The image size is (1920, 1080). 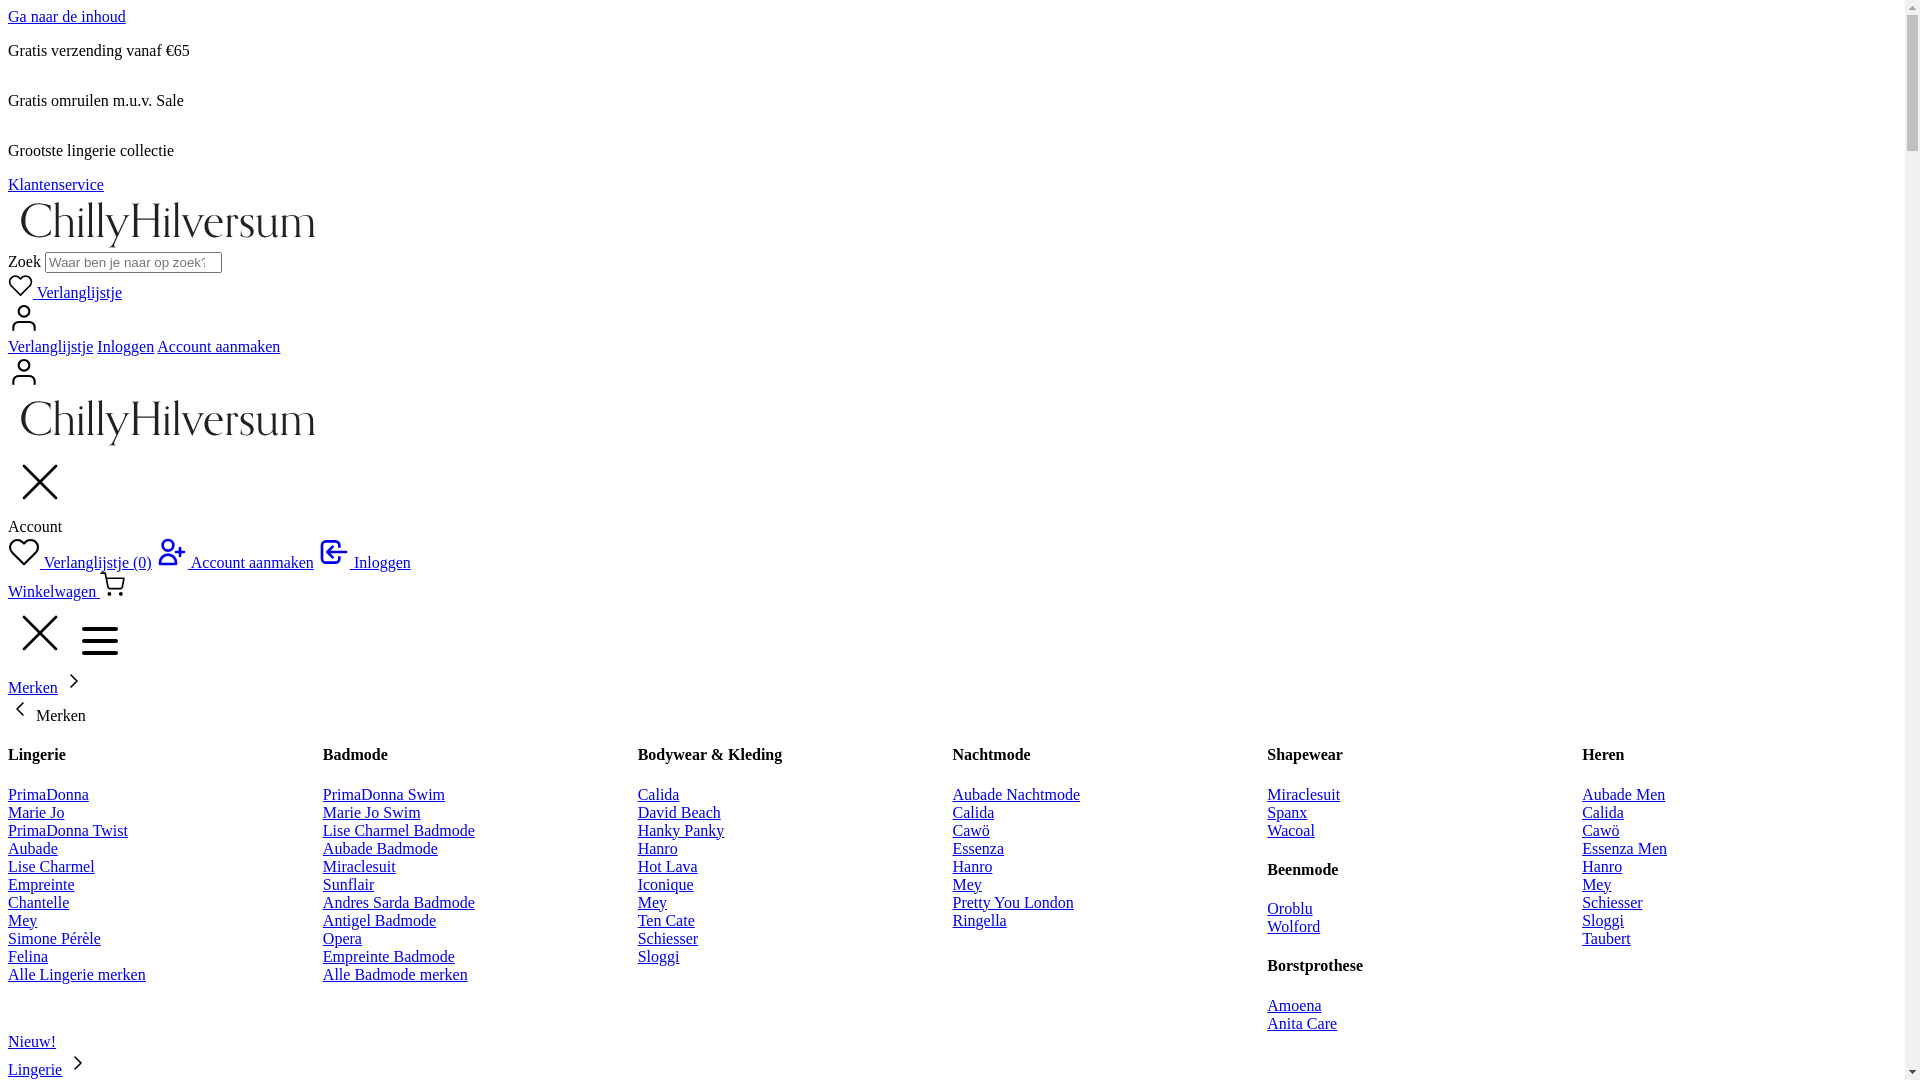 I want to click on Miraclesuit, so click(x=1304, y=794).